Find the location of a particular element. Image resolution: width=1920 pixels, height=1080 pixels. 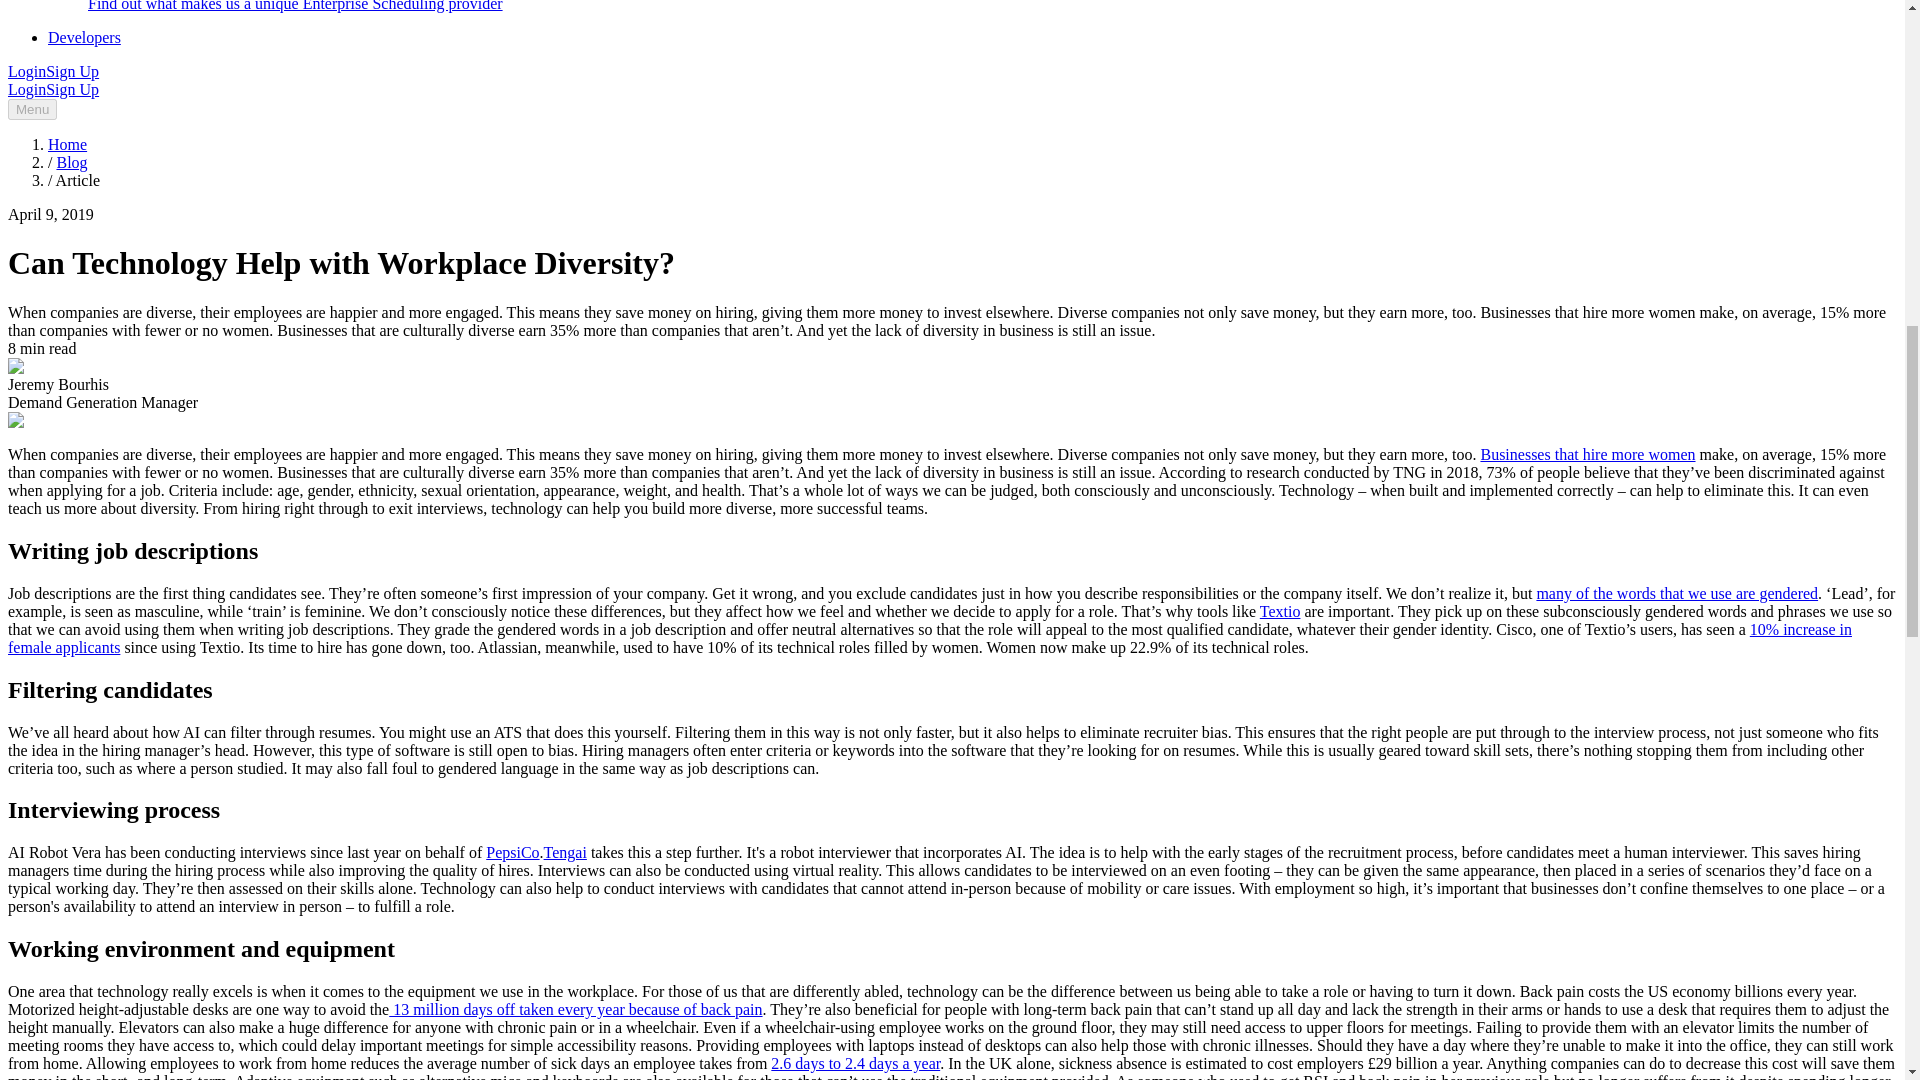

Businesses that hire more women is located at coordinates (1588, 454).